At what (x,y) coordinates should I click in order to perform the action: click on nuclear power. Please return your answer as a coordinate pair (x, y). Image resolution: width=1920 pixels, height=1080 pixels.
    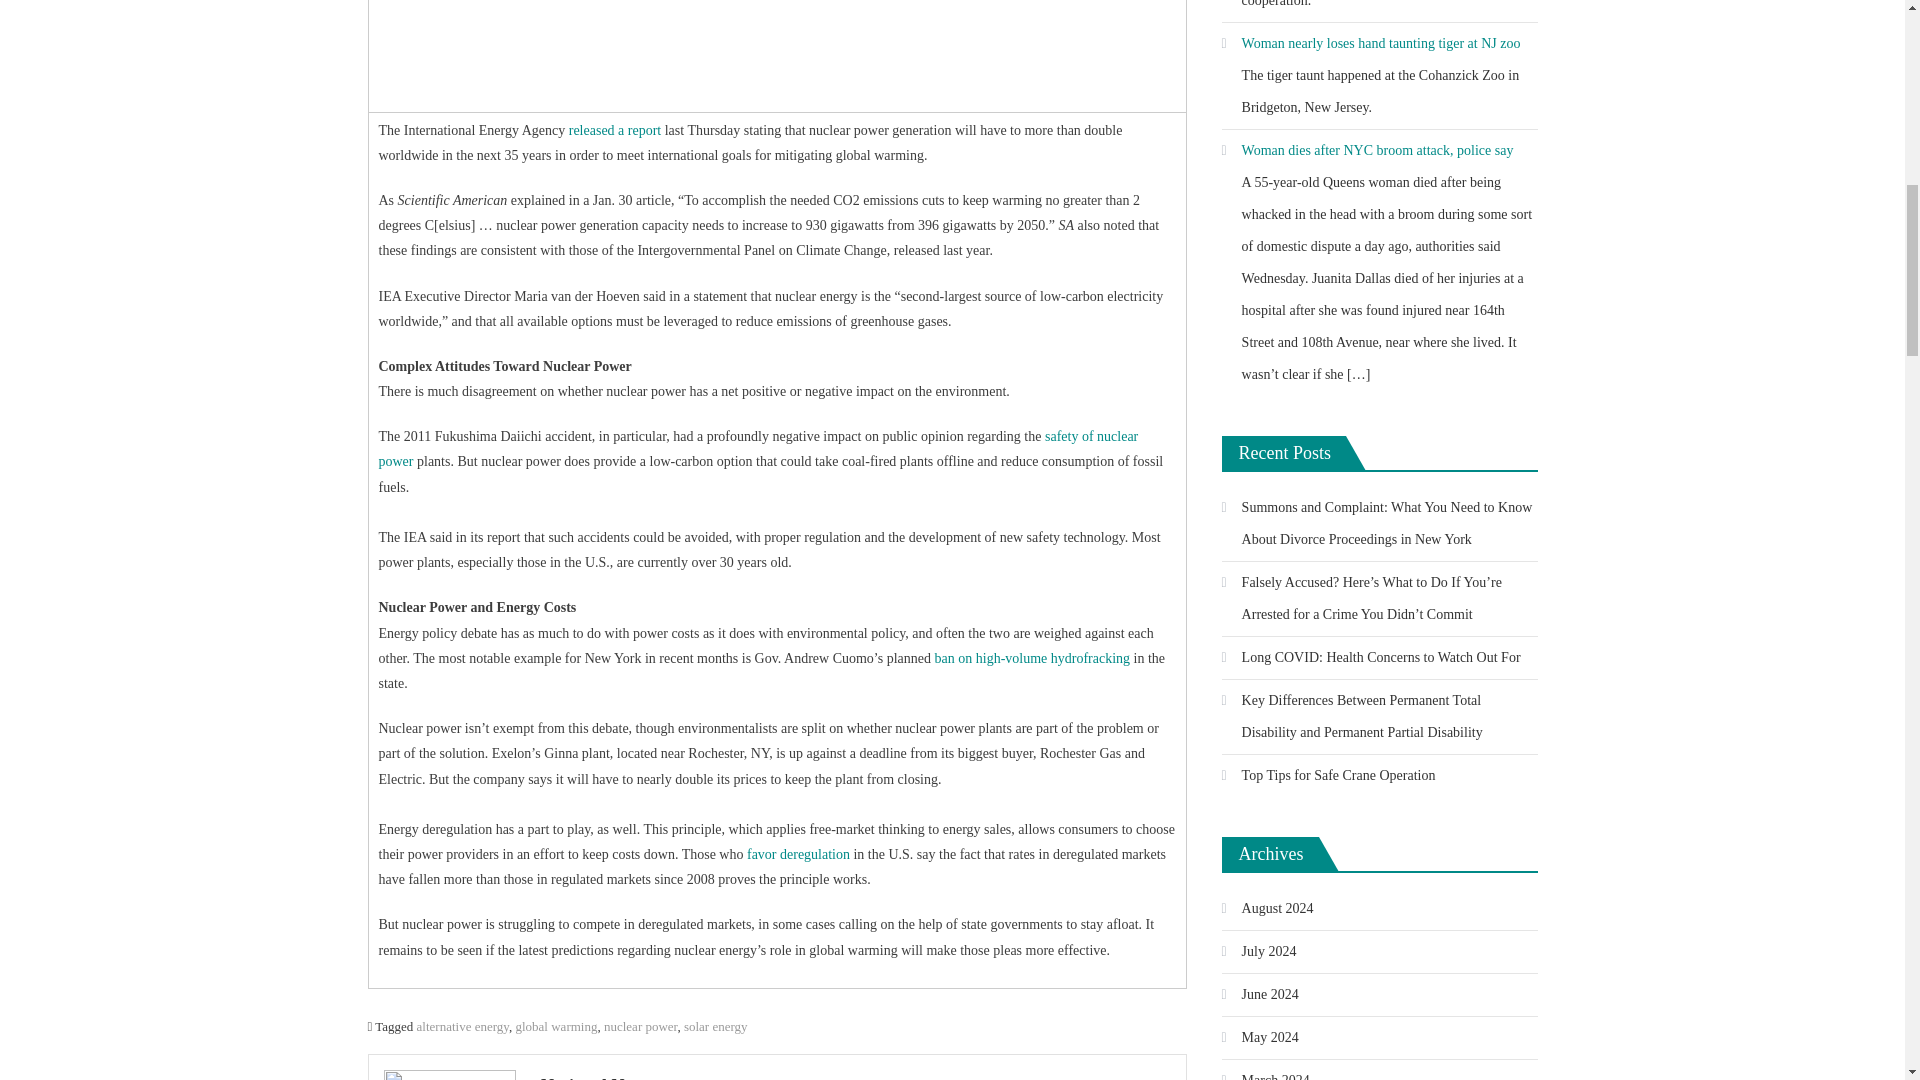
    Looking at the image, I should click on (640, 1026).